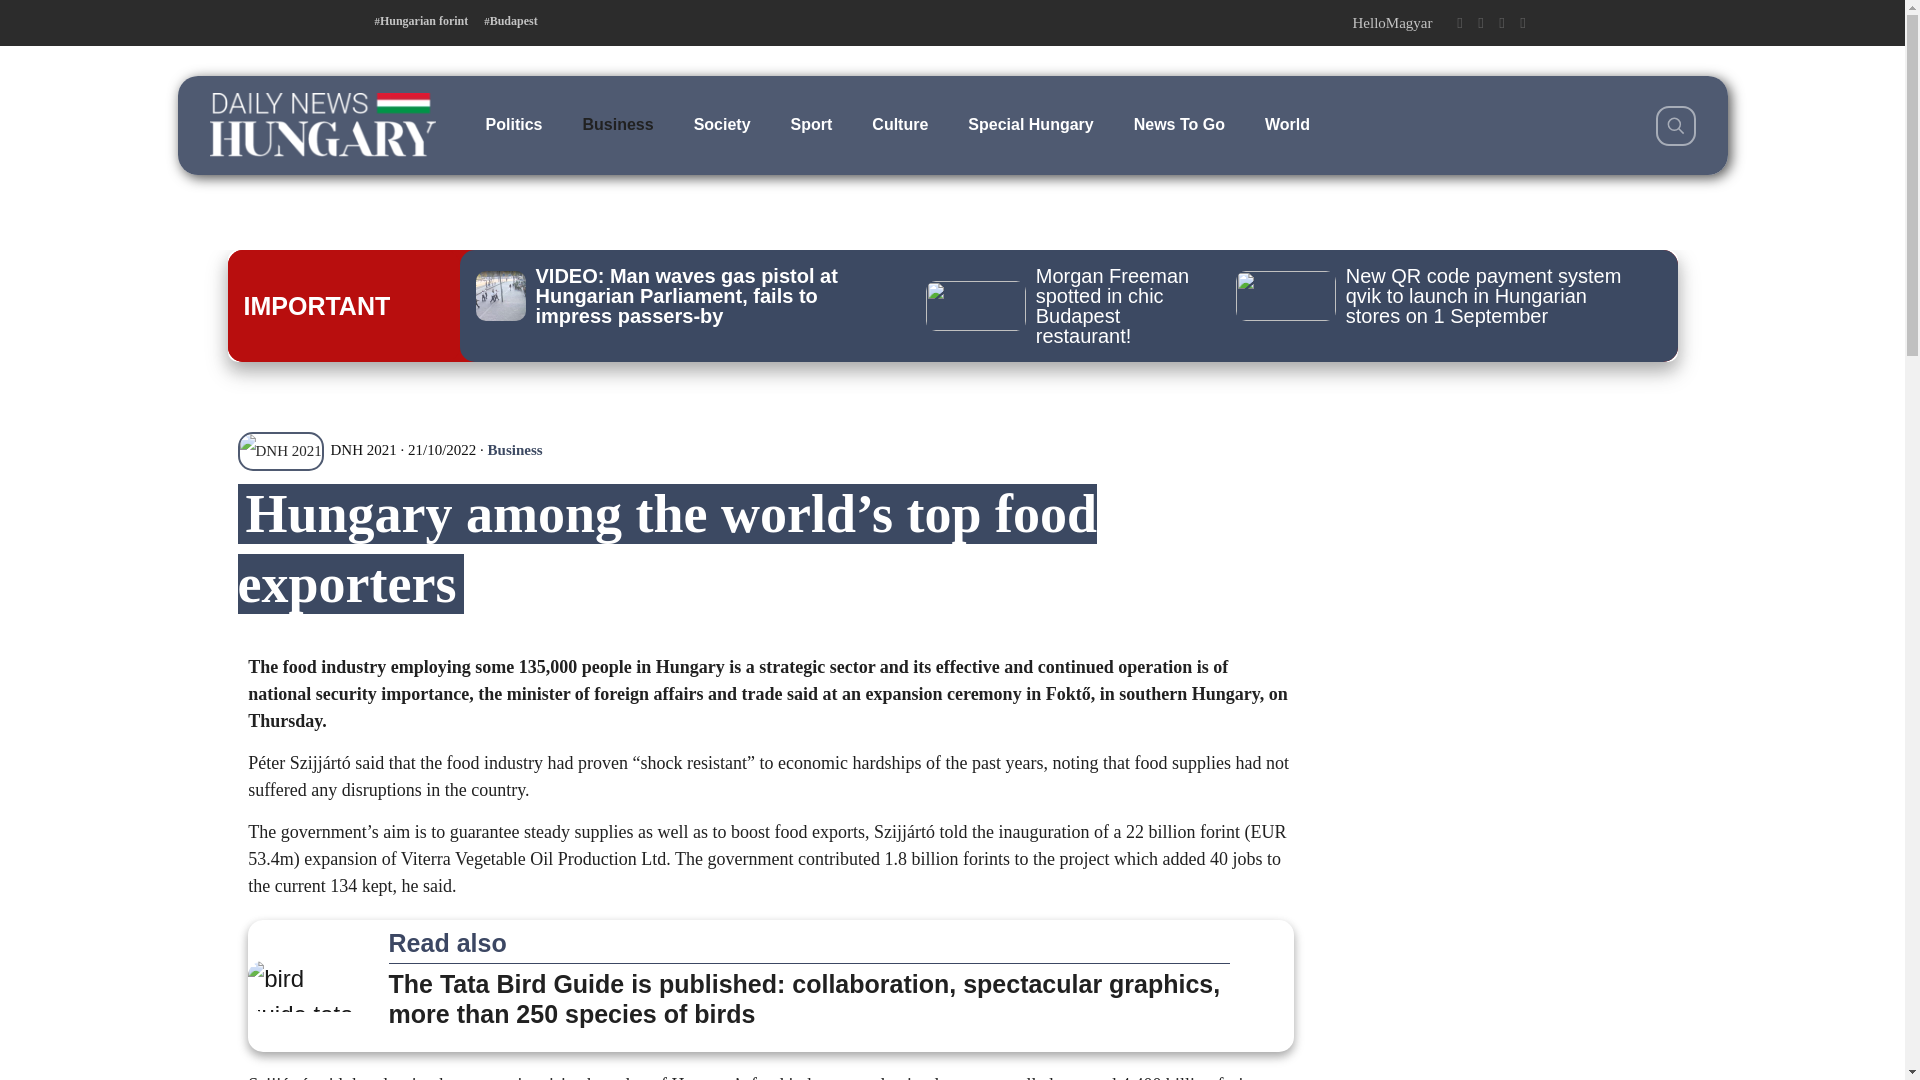 This screenshot has width=1920, height=1080. What do you see at coordinates (515, 449) in the screenshot?
I see `Business` at bounding box center [515, 449].